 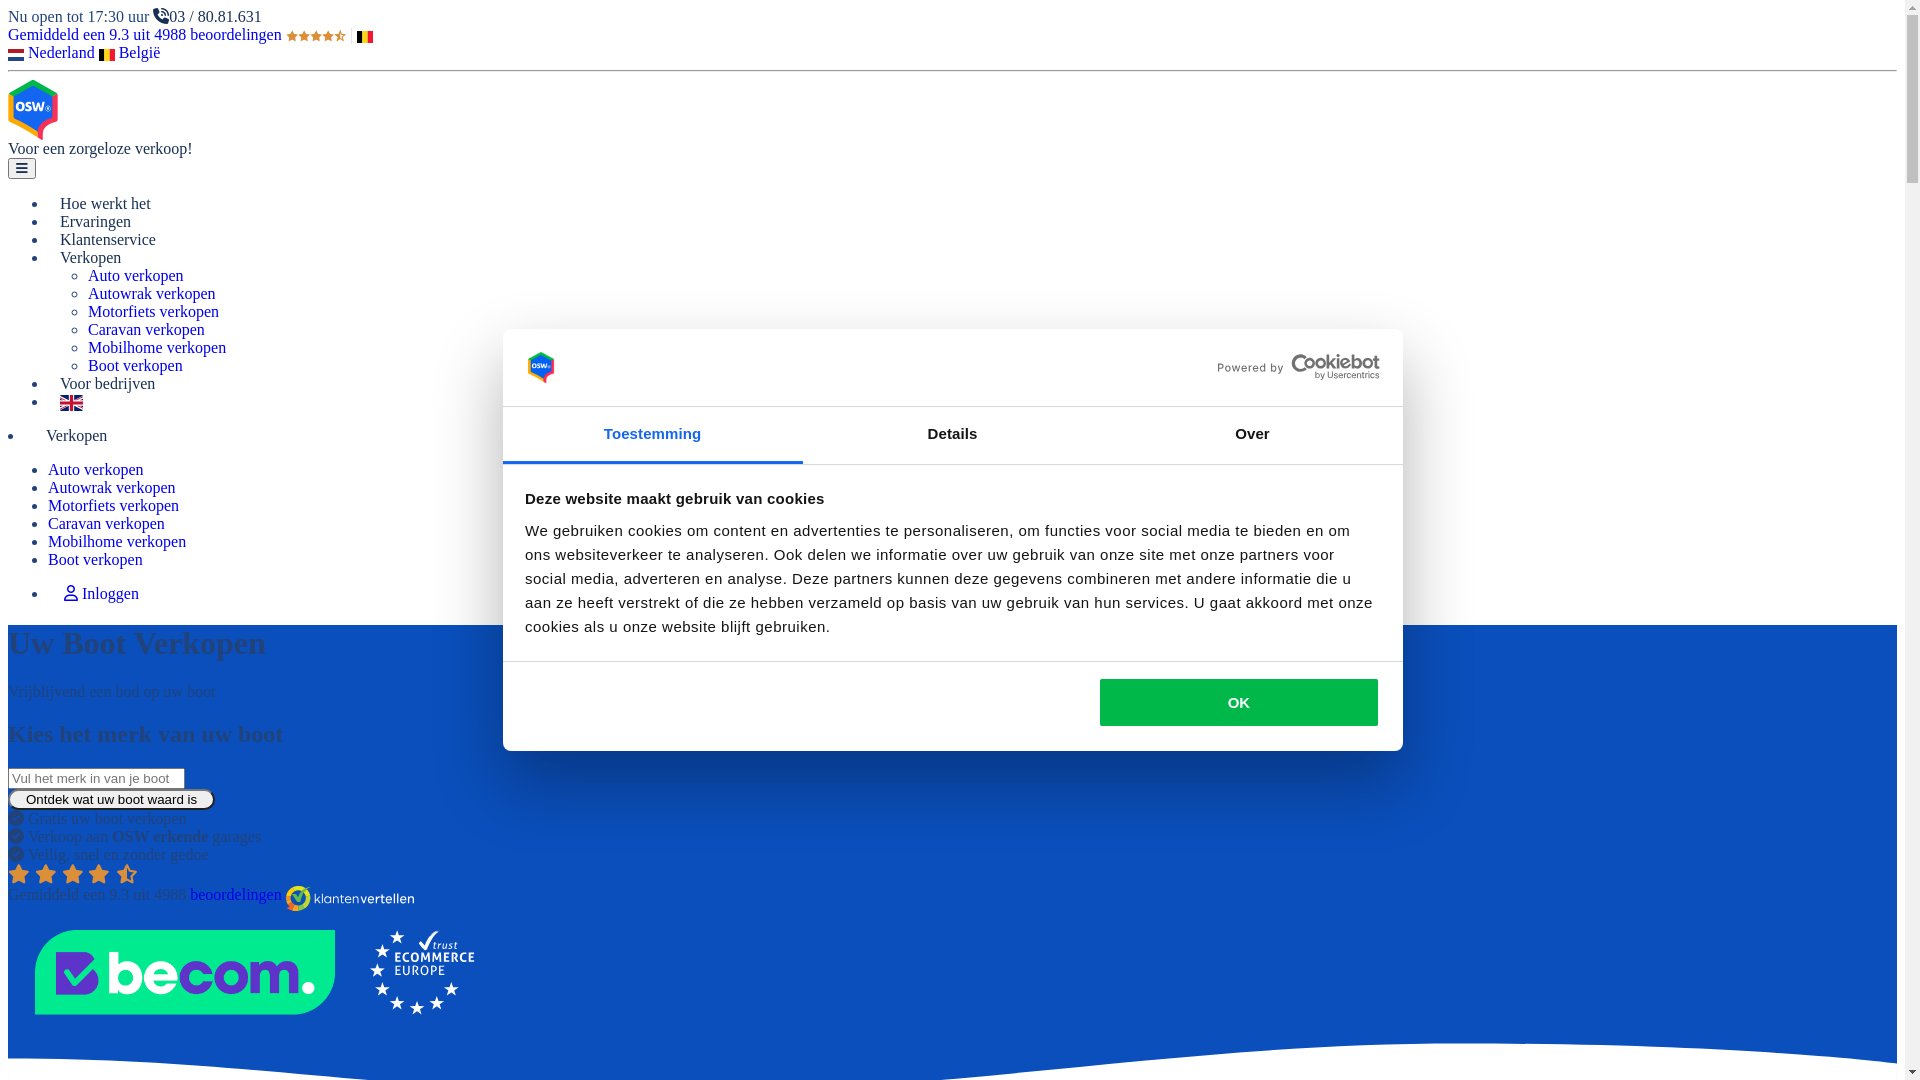 What do you see at coordinates (146, 330) in the screenshot?
I see `Caravan verkopen` at bounding box center [146, 330].